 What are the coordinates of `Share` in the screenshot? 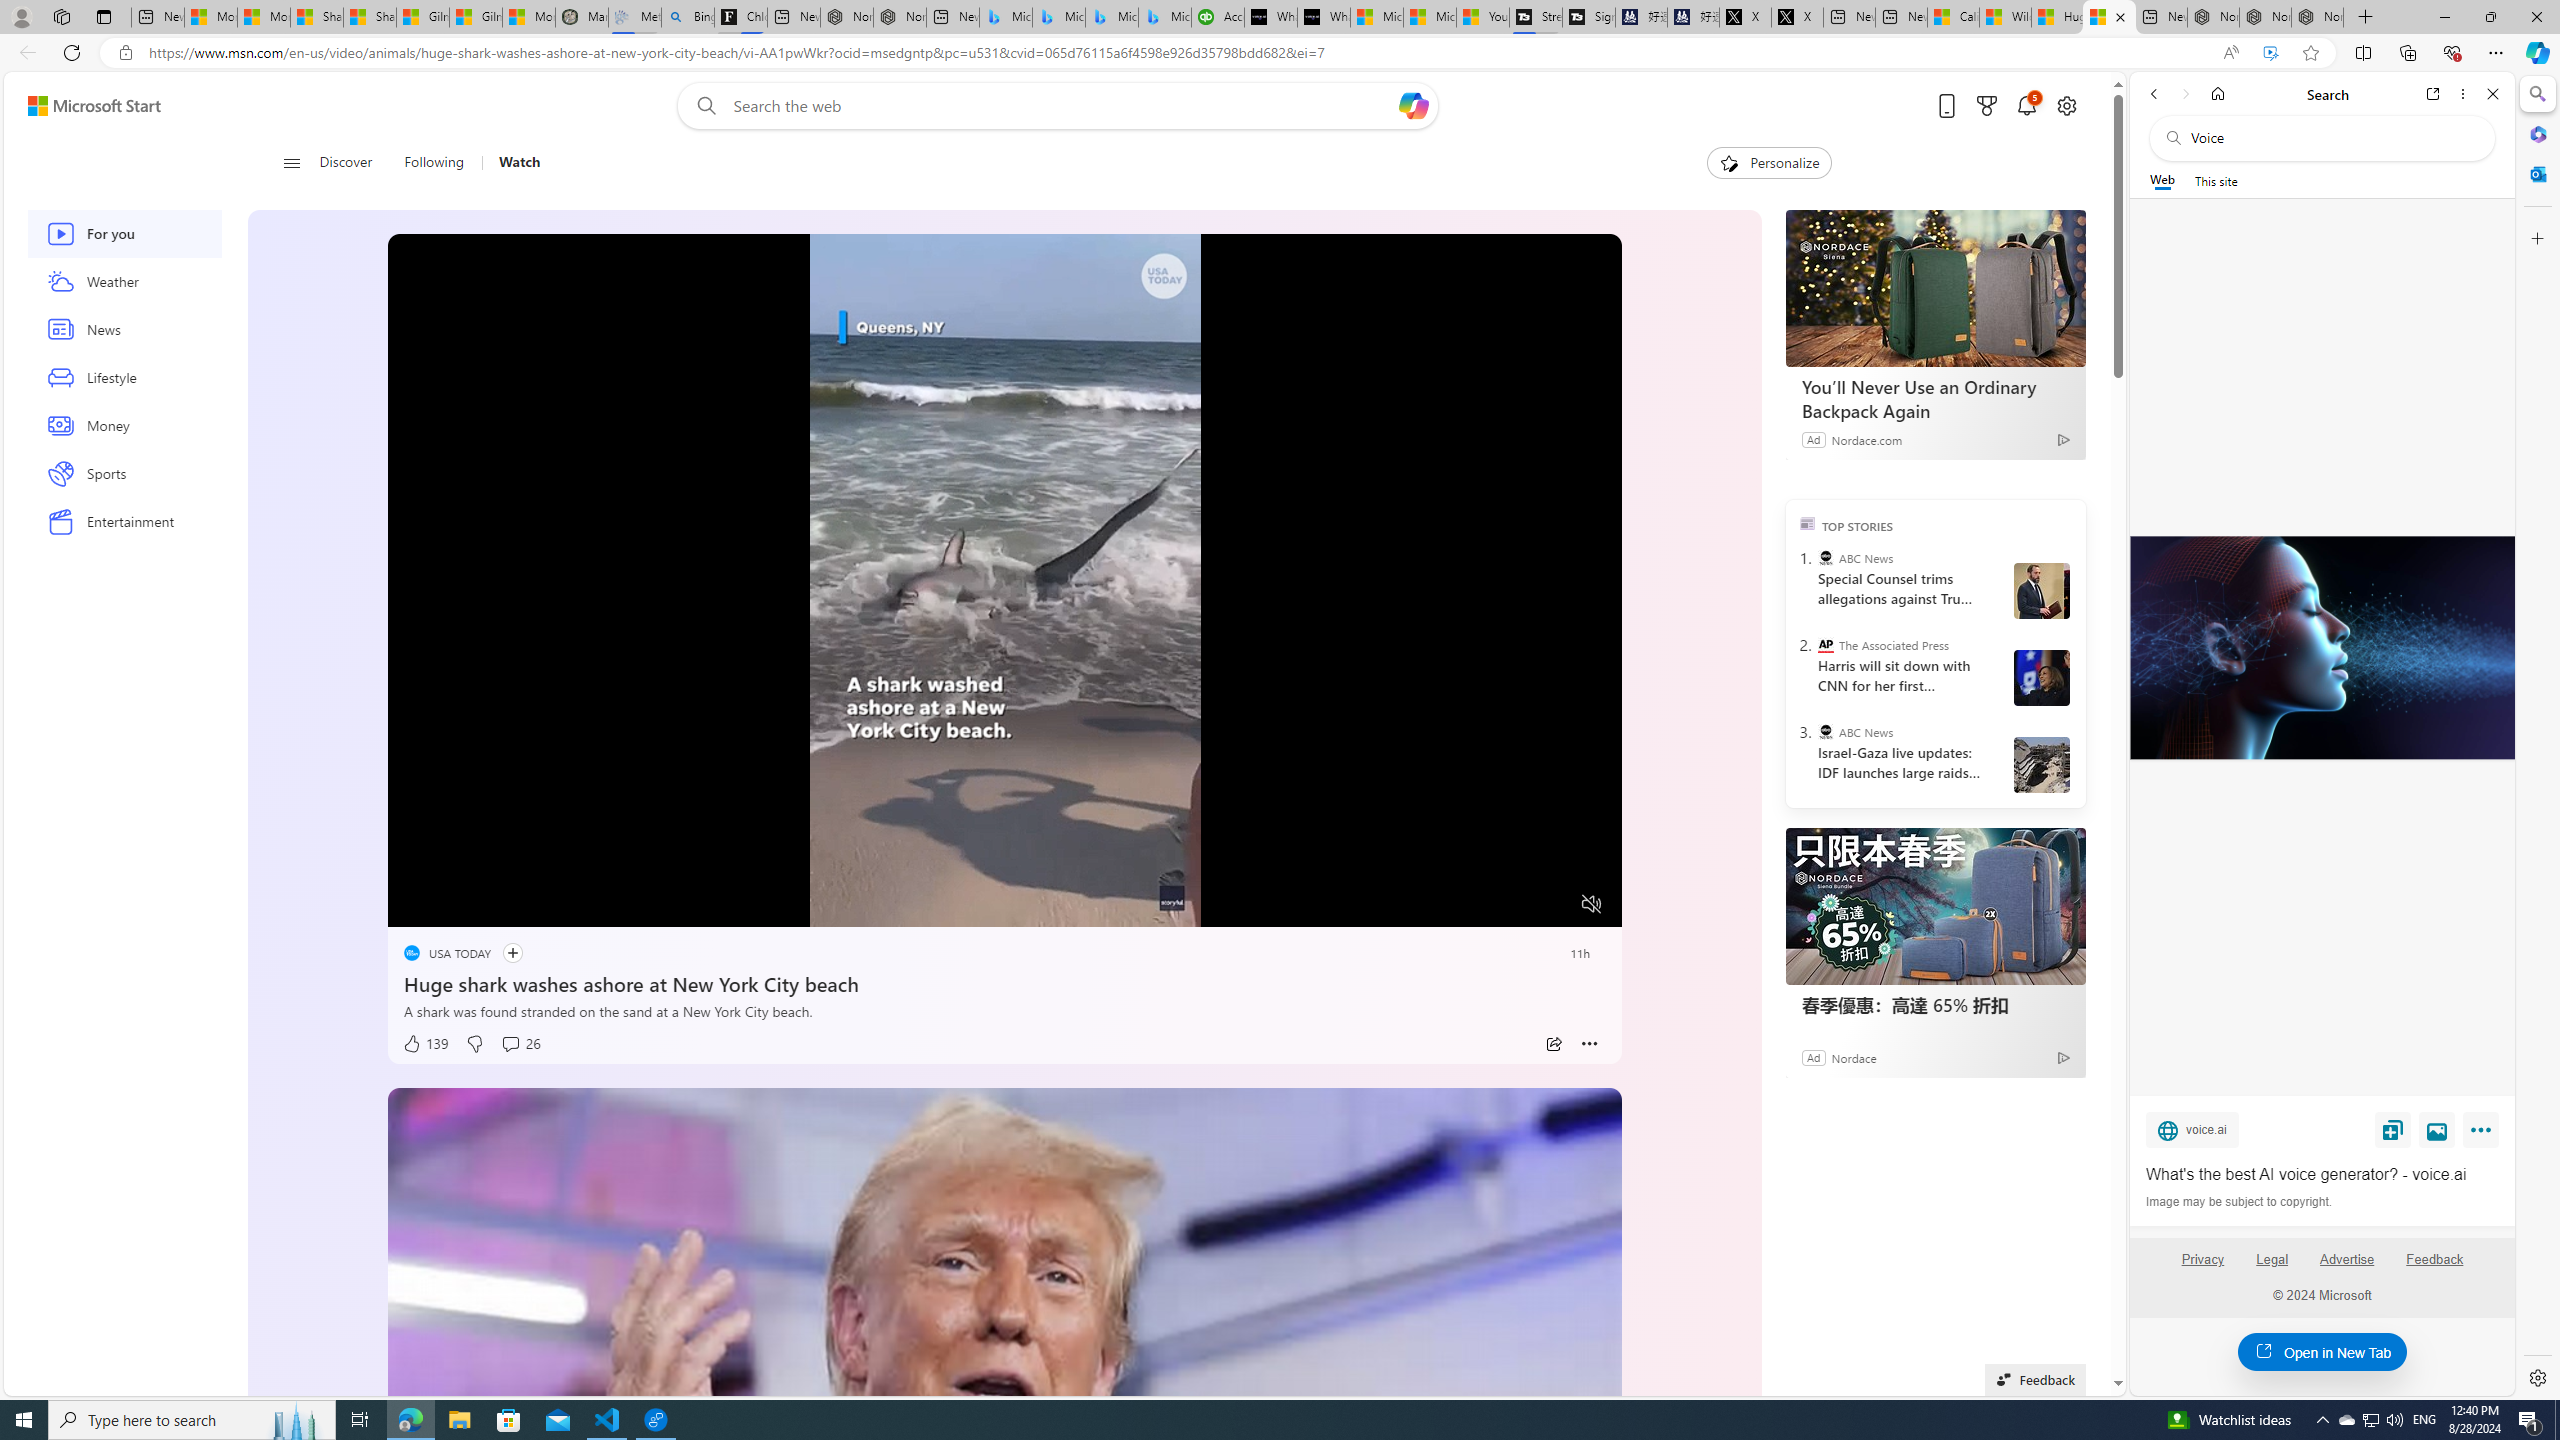 It's located at (1554, 1044).